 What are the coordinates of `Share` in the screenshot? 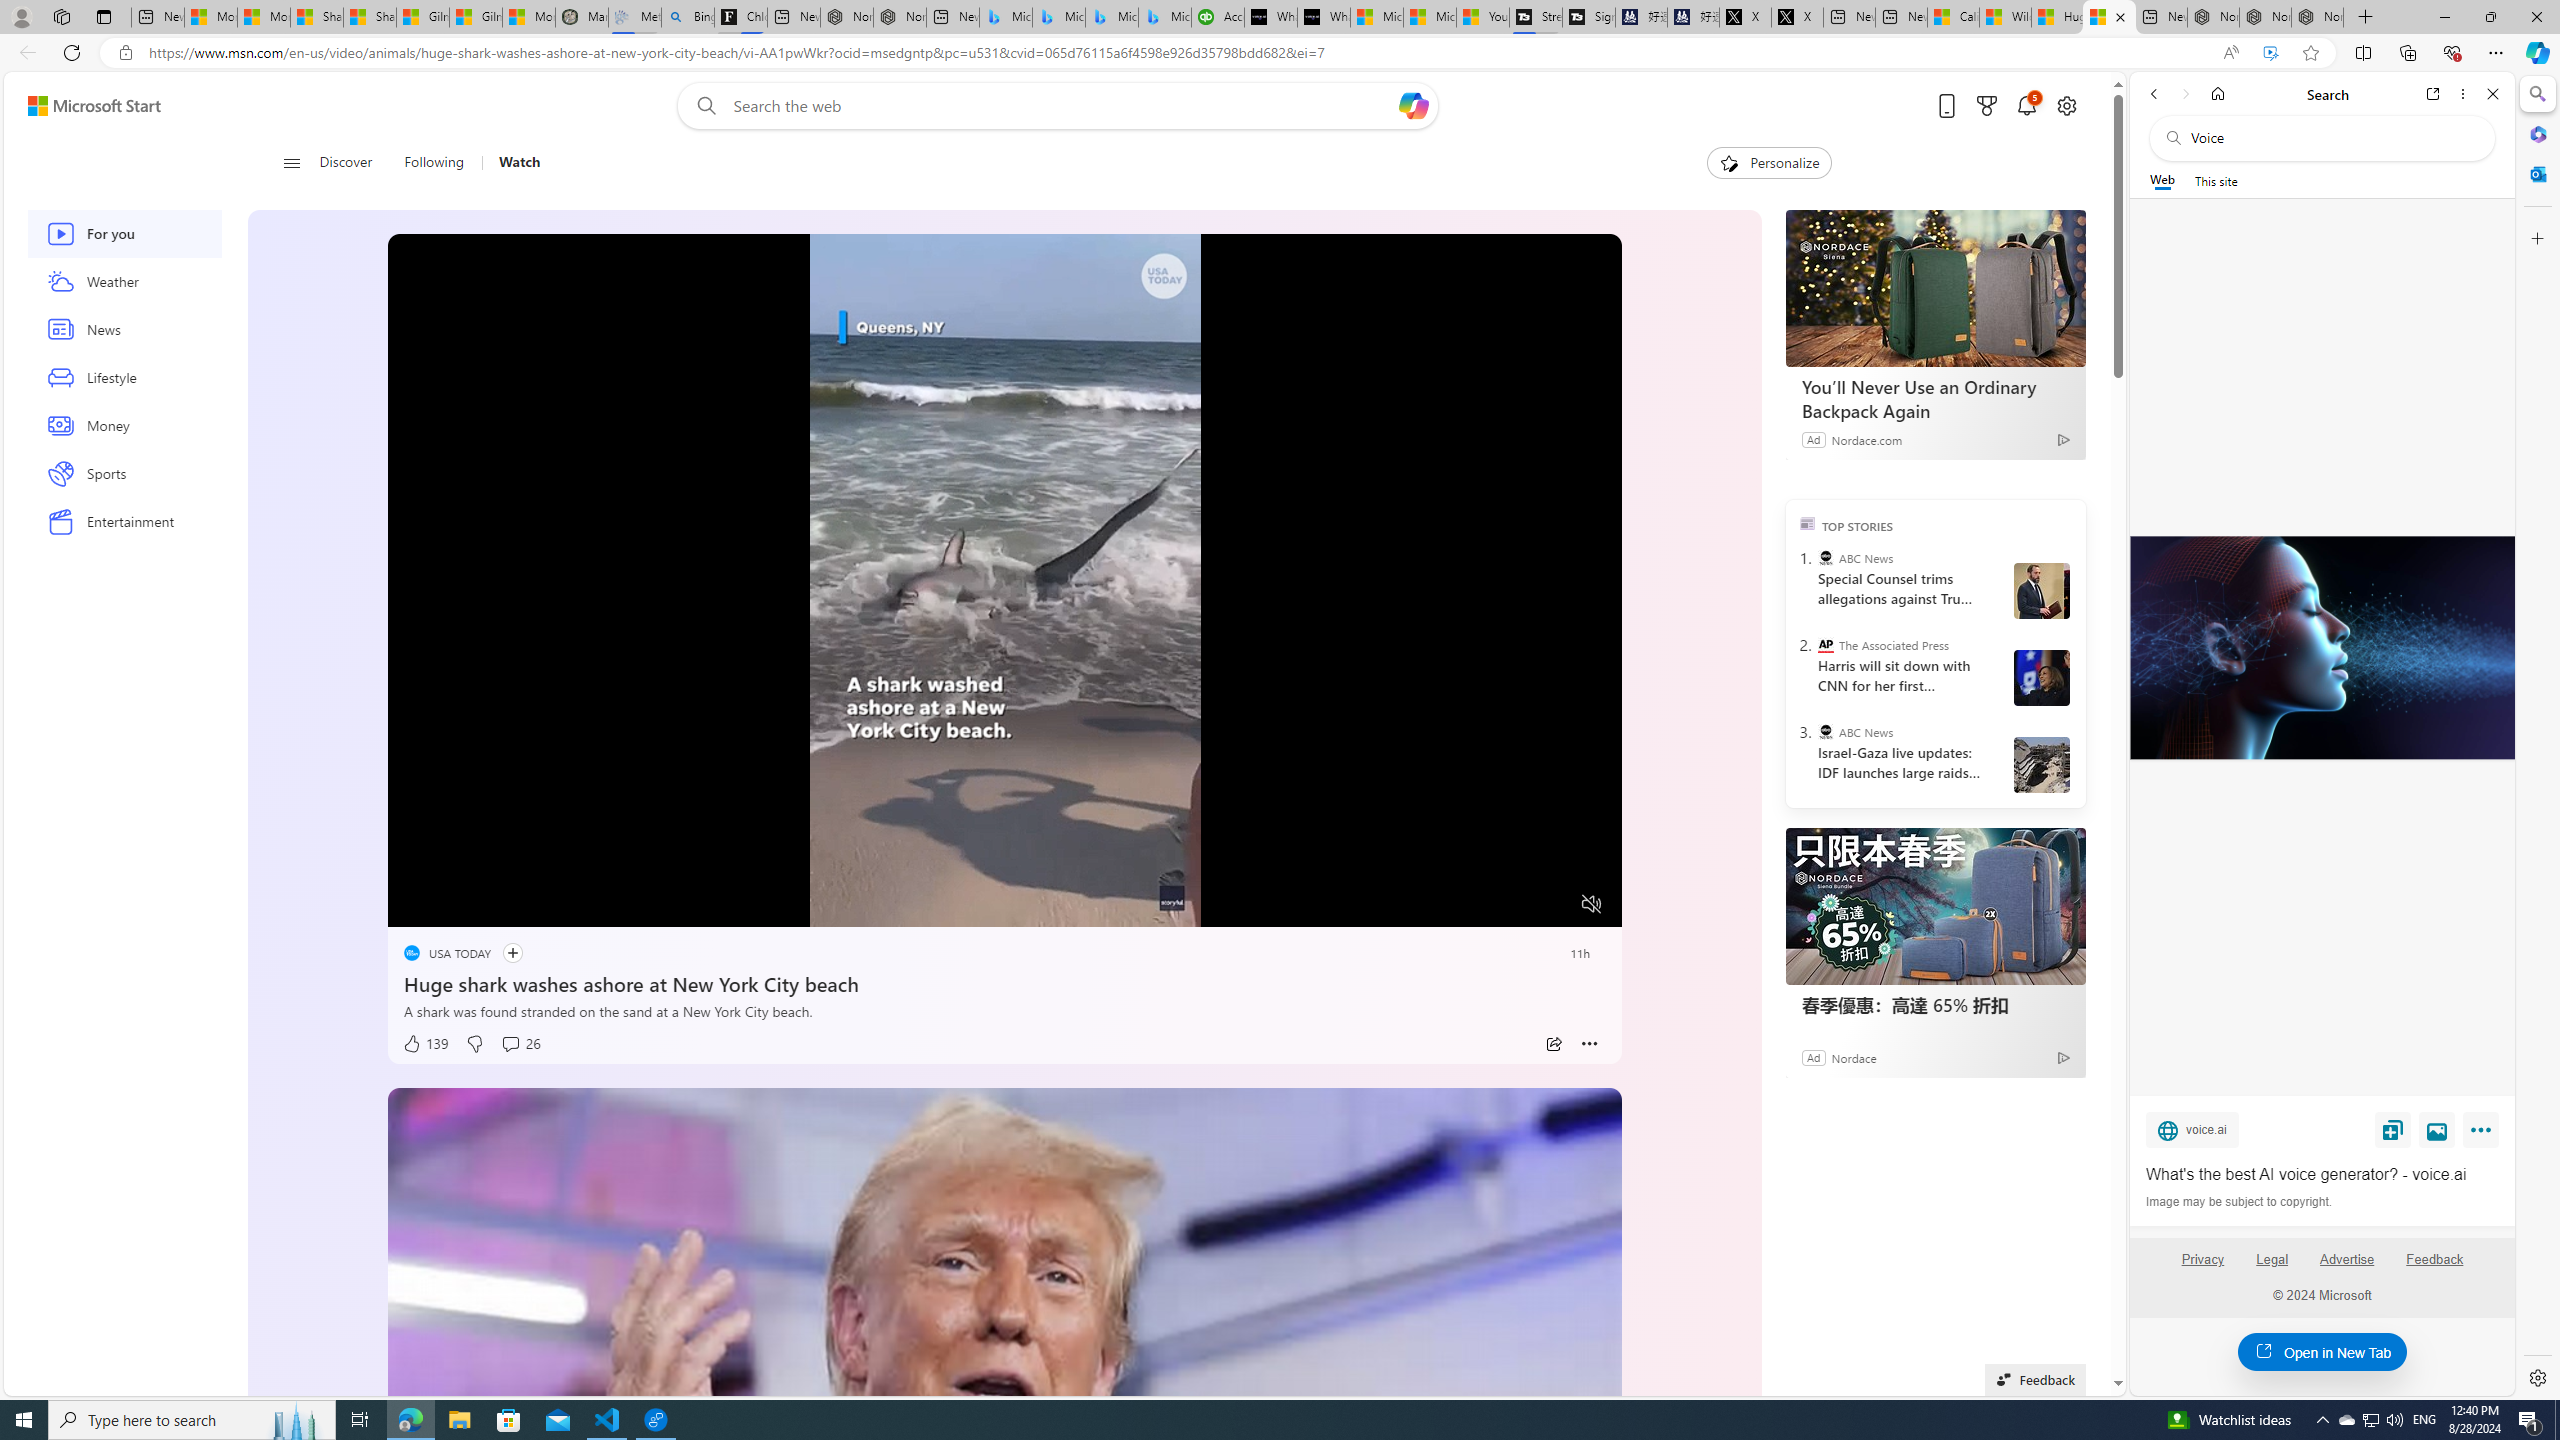 It's located at (1554, 1044).